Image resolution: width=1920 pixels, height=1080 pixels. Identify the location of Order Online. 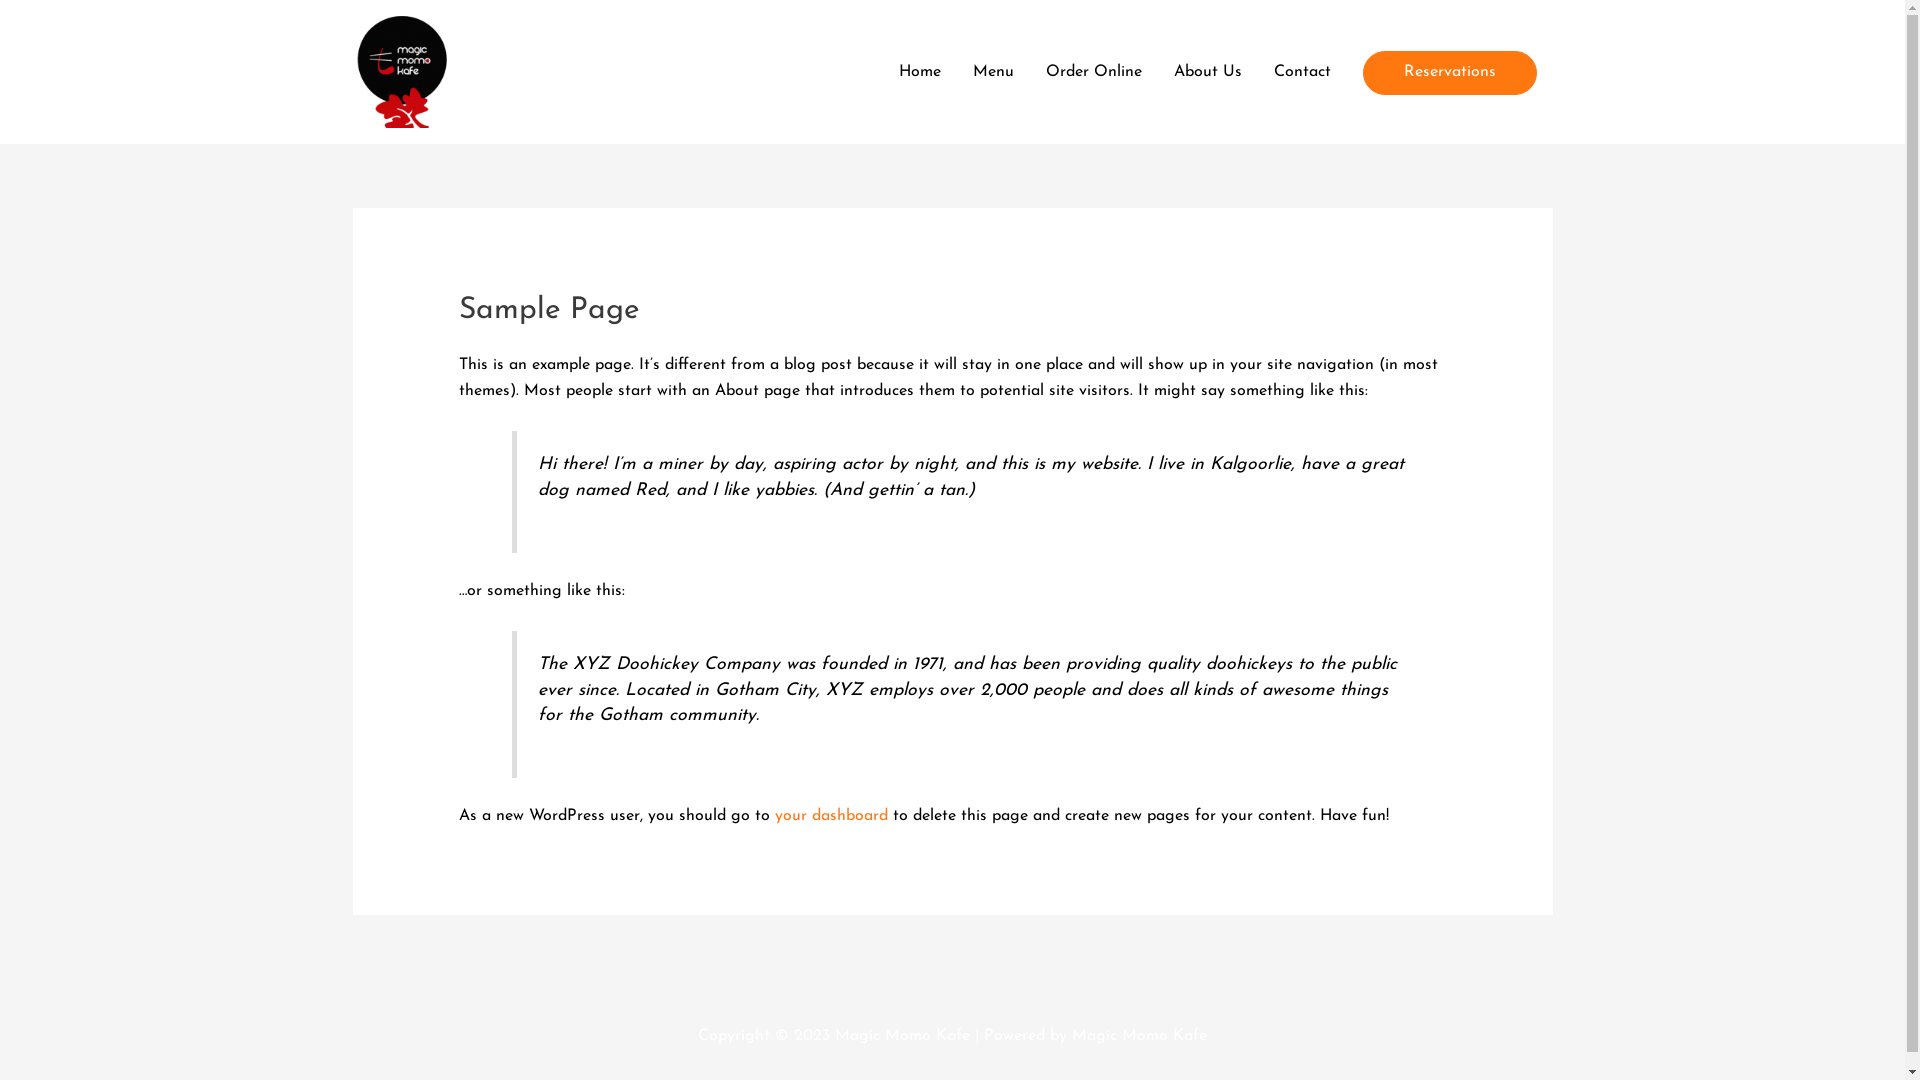
(1094, 71).